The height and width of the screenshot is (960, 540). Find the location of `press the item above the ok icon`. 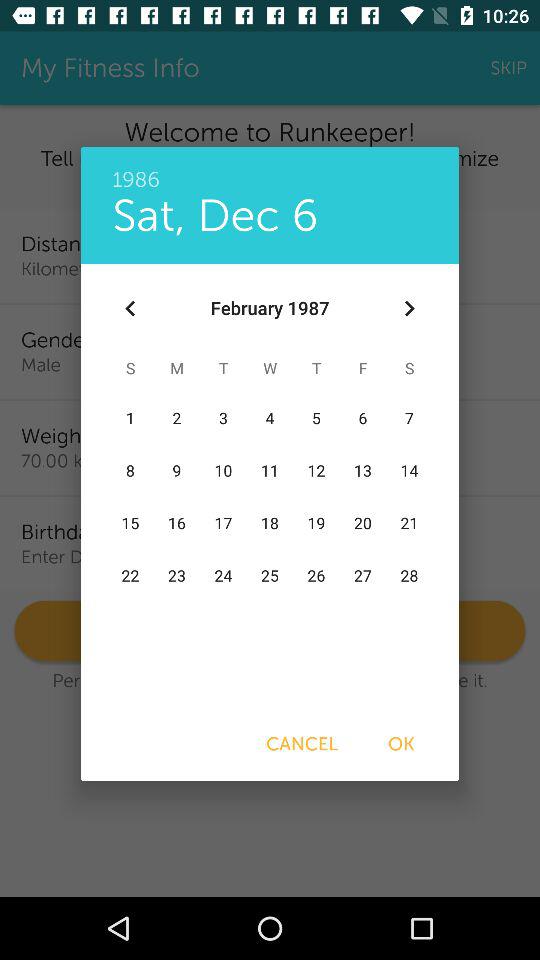

press the item above the ok icon is located at coordinates (408, 308).